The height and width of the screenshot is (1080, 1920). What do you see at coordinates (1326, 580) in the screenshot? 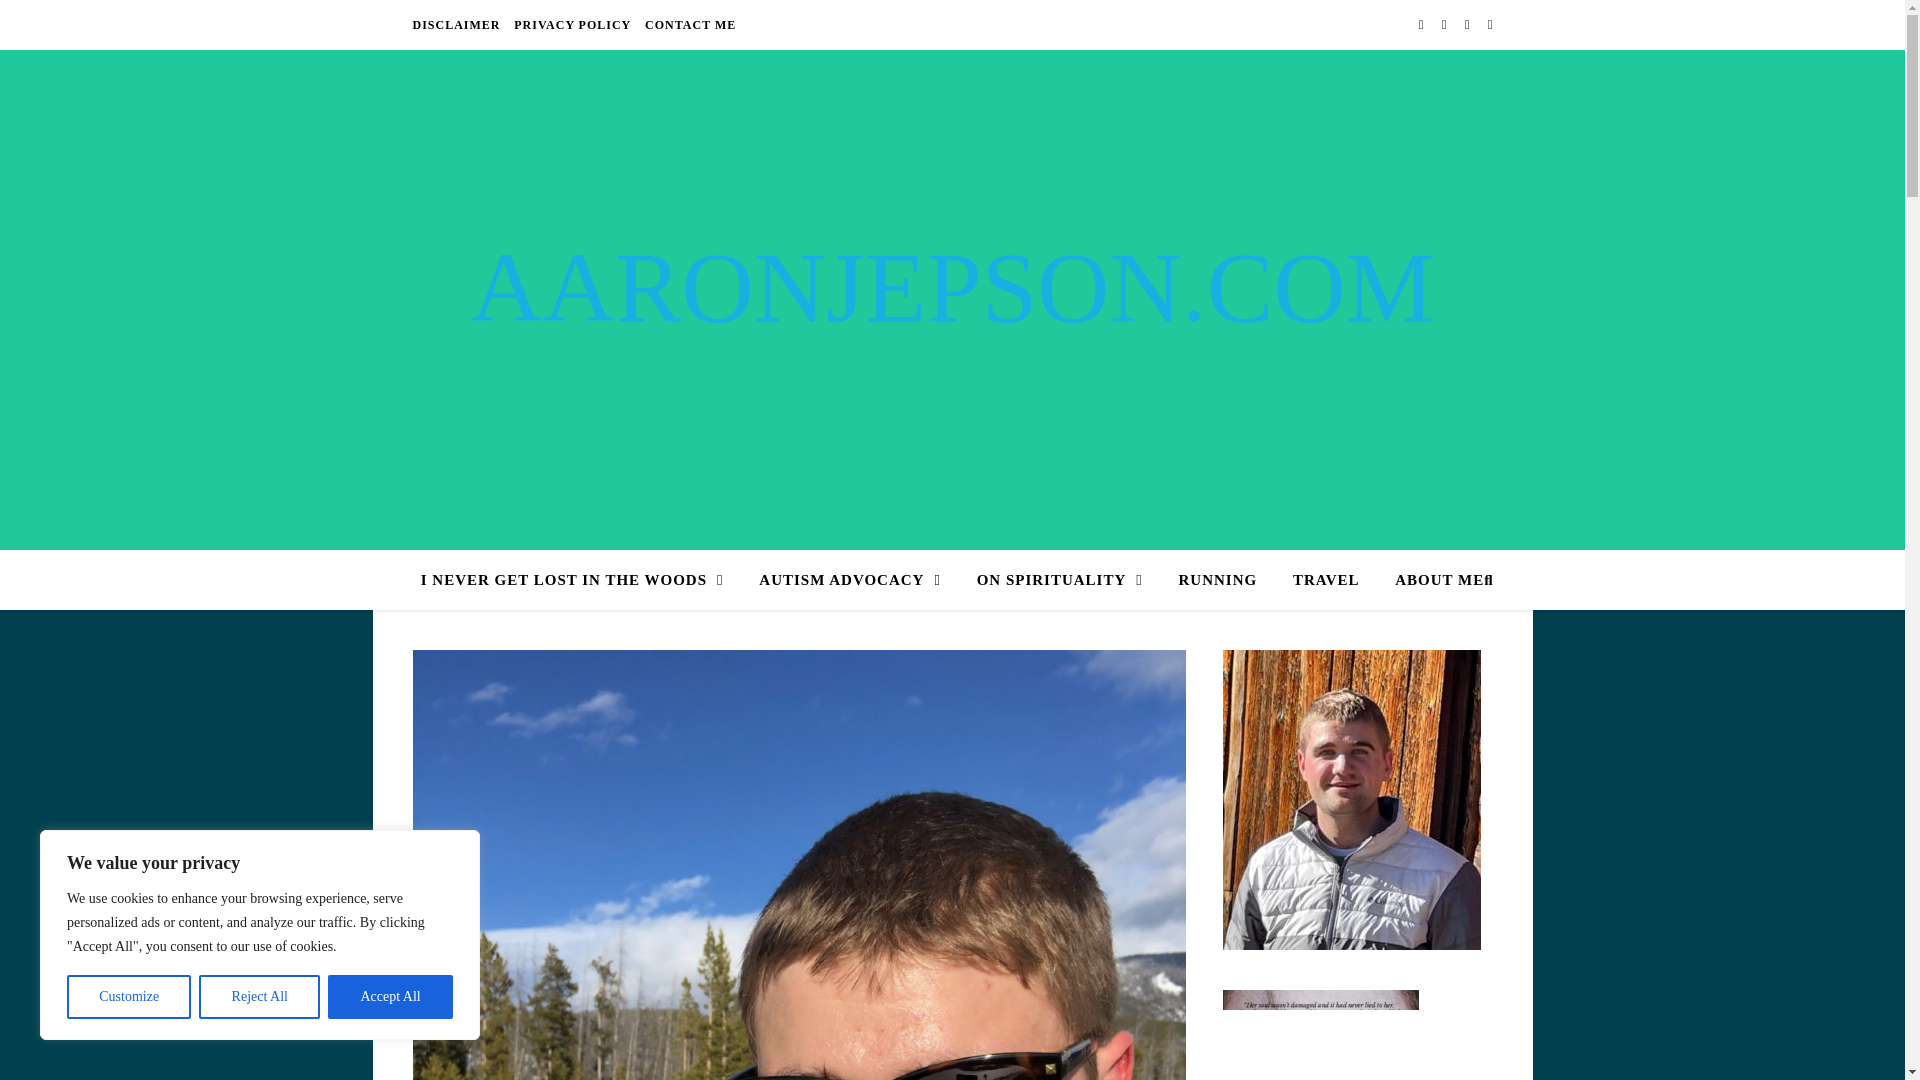
I see `TRAVEL` at bounding box center [1326, 580].